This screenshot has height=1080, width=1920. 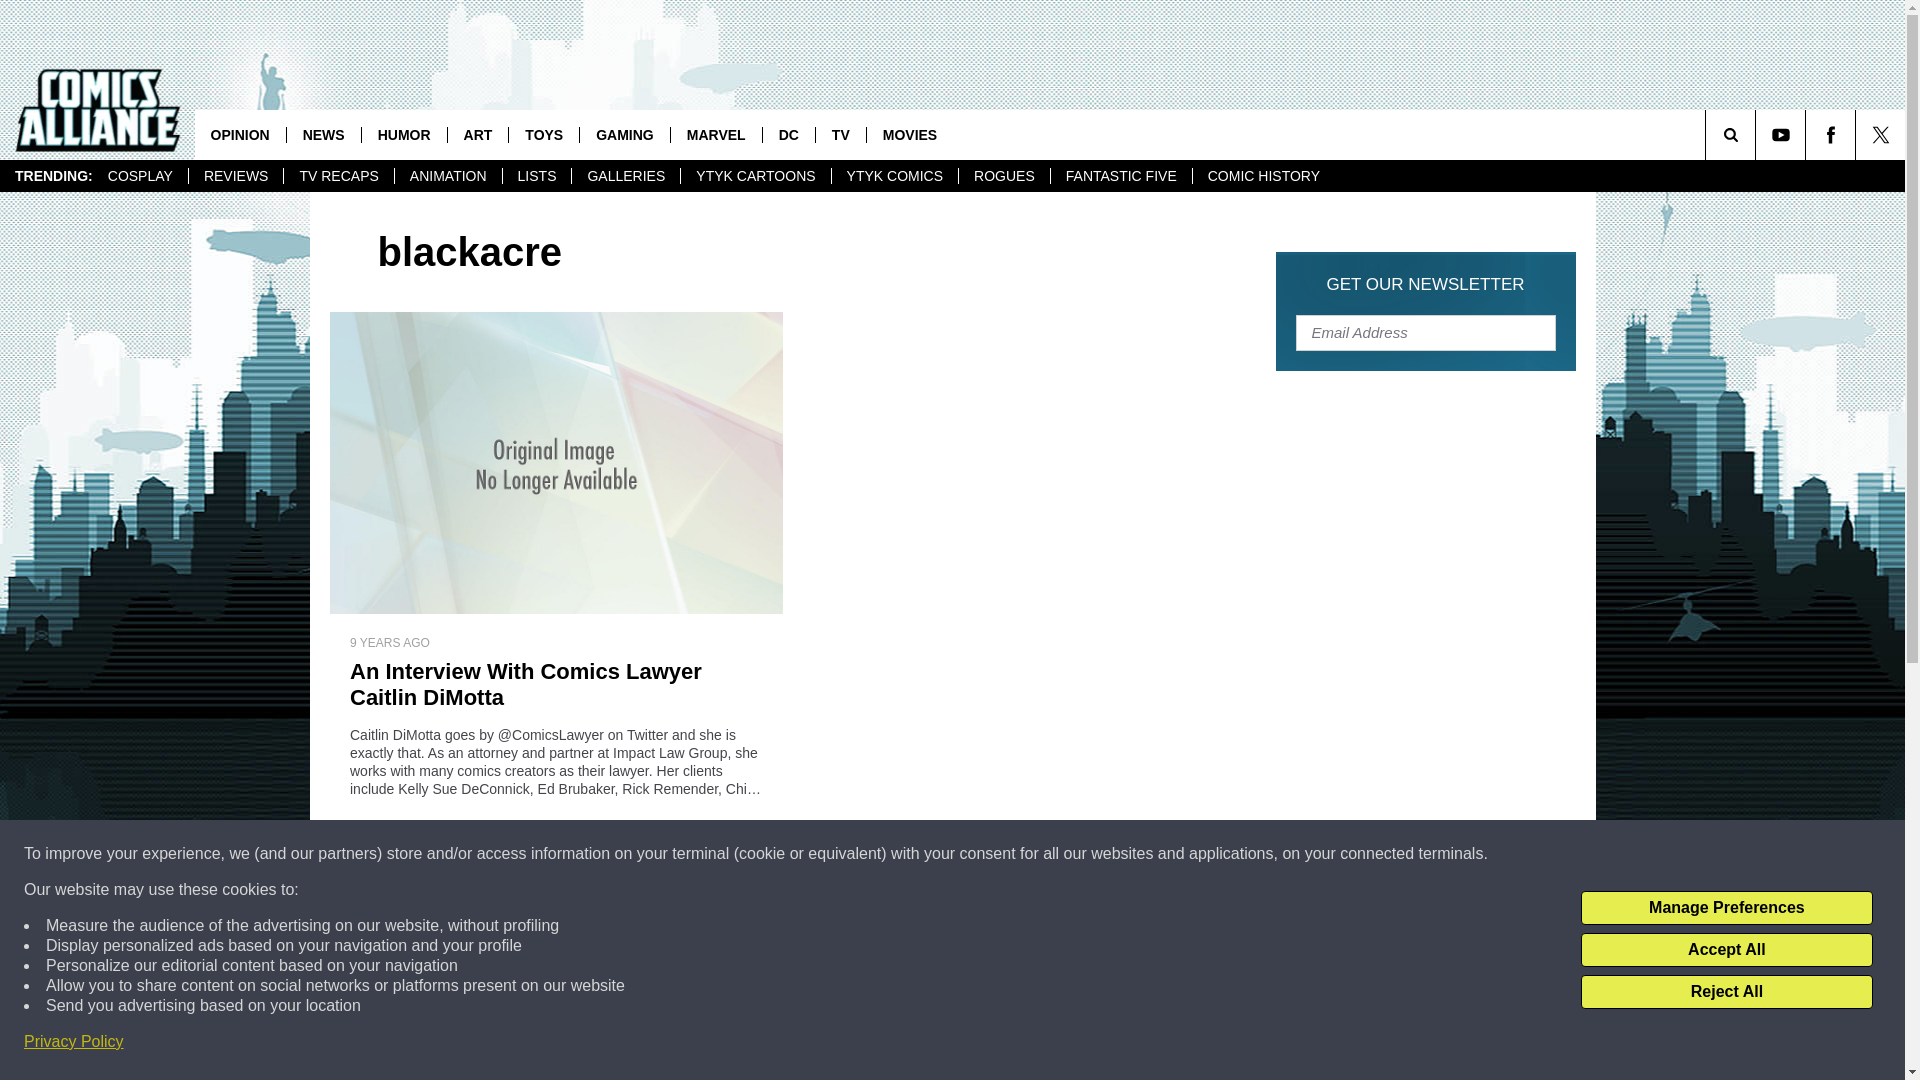 What do you see at coordinates (1121, 176) in the screenshot?
I see `FANTASTIC FIVE` at bounding box center [1121, 176].